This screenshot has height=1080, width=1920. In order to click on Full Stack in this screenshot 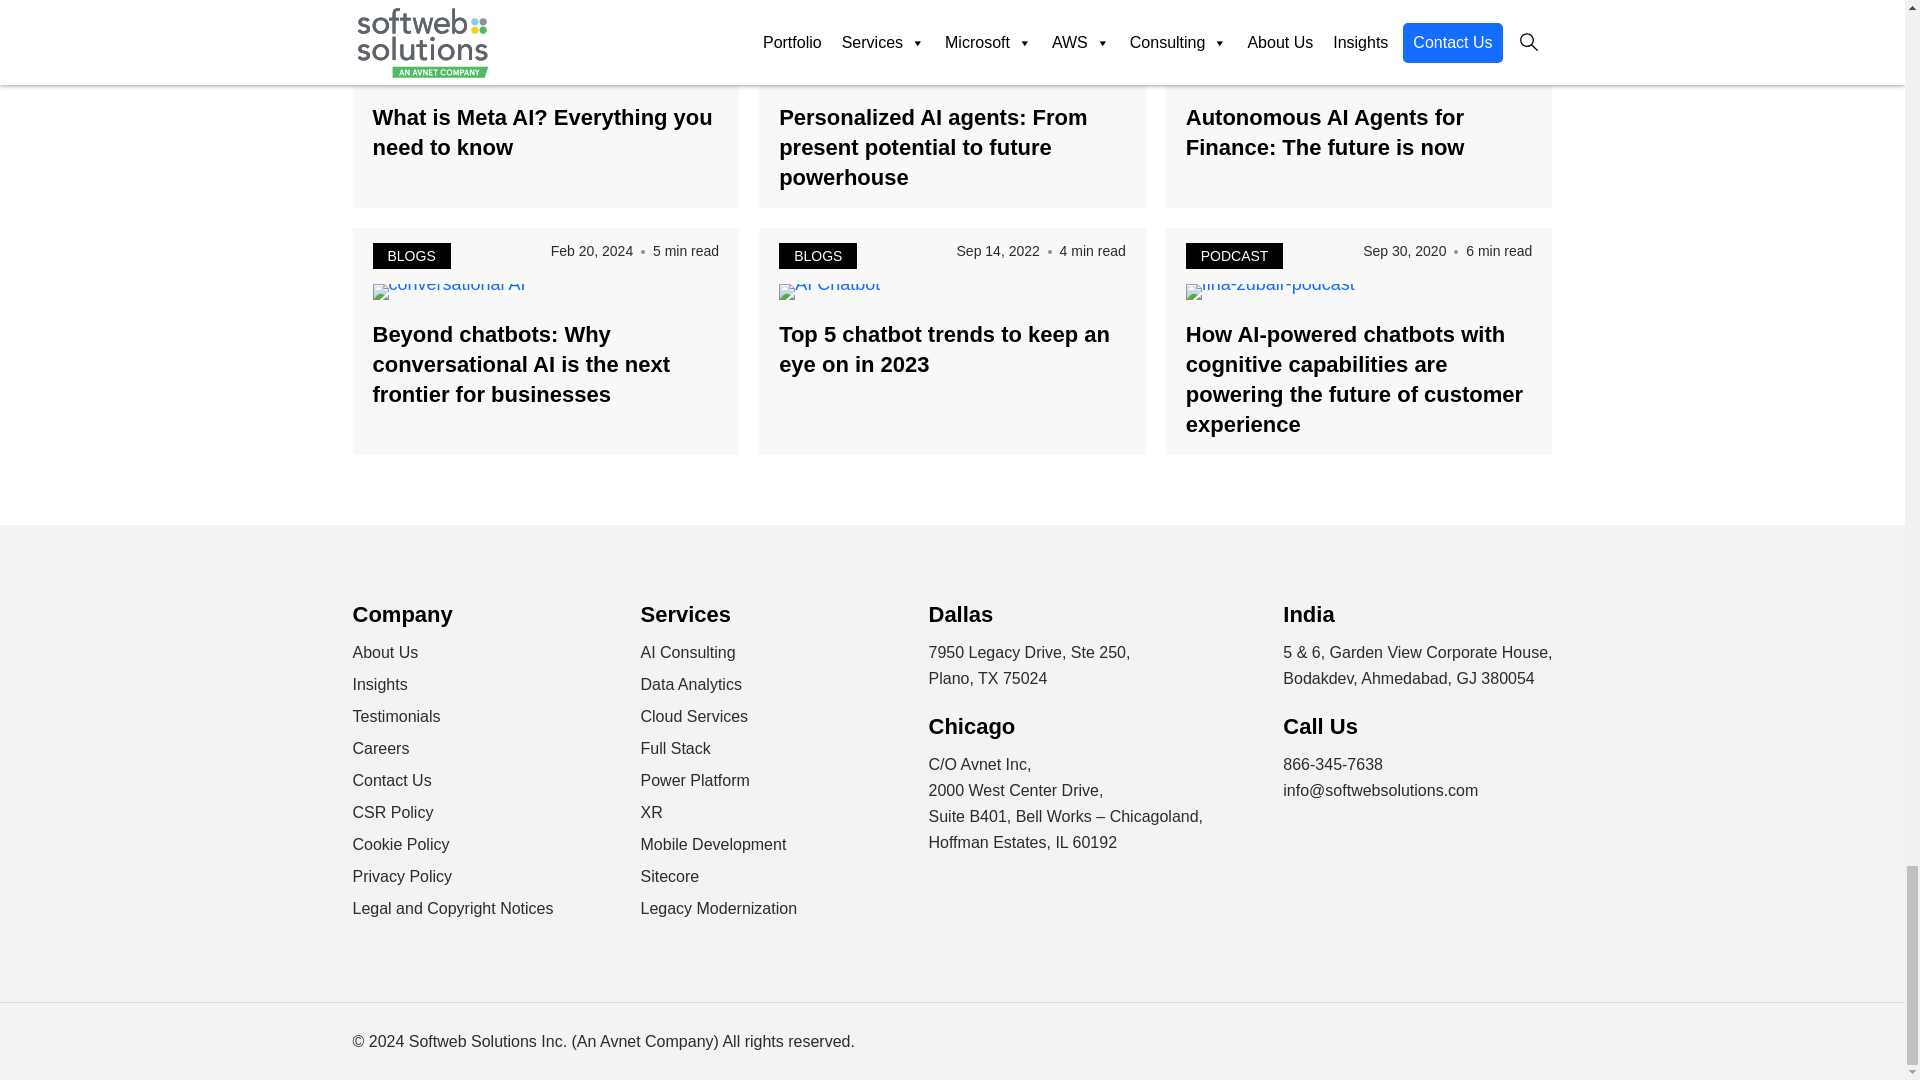, I will do `click(674, 748)`.